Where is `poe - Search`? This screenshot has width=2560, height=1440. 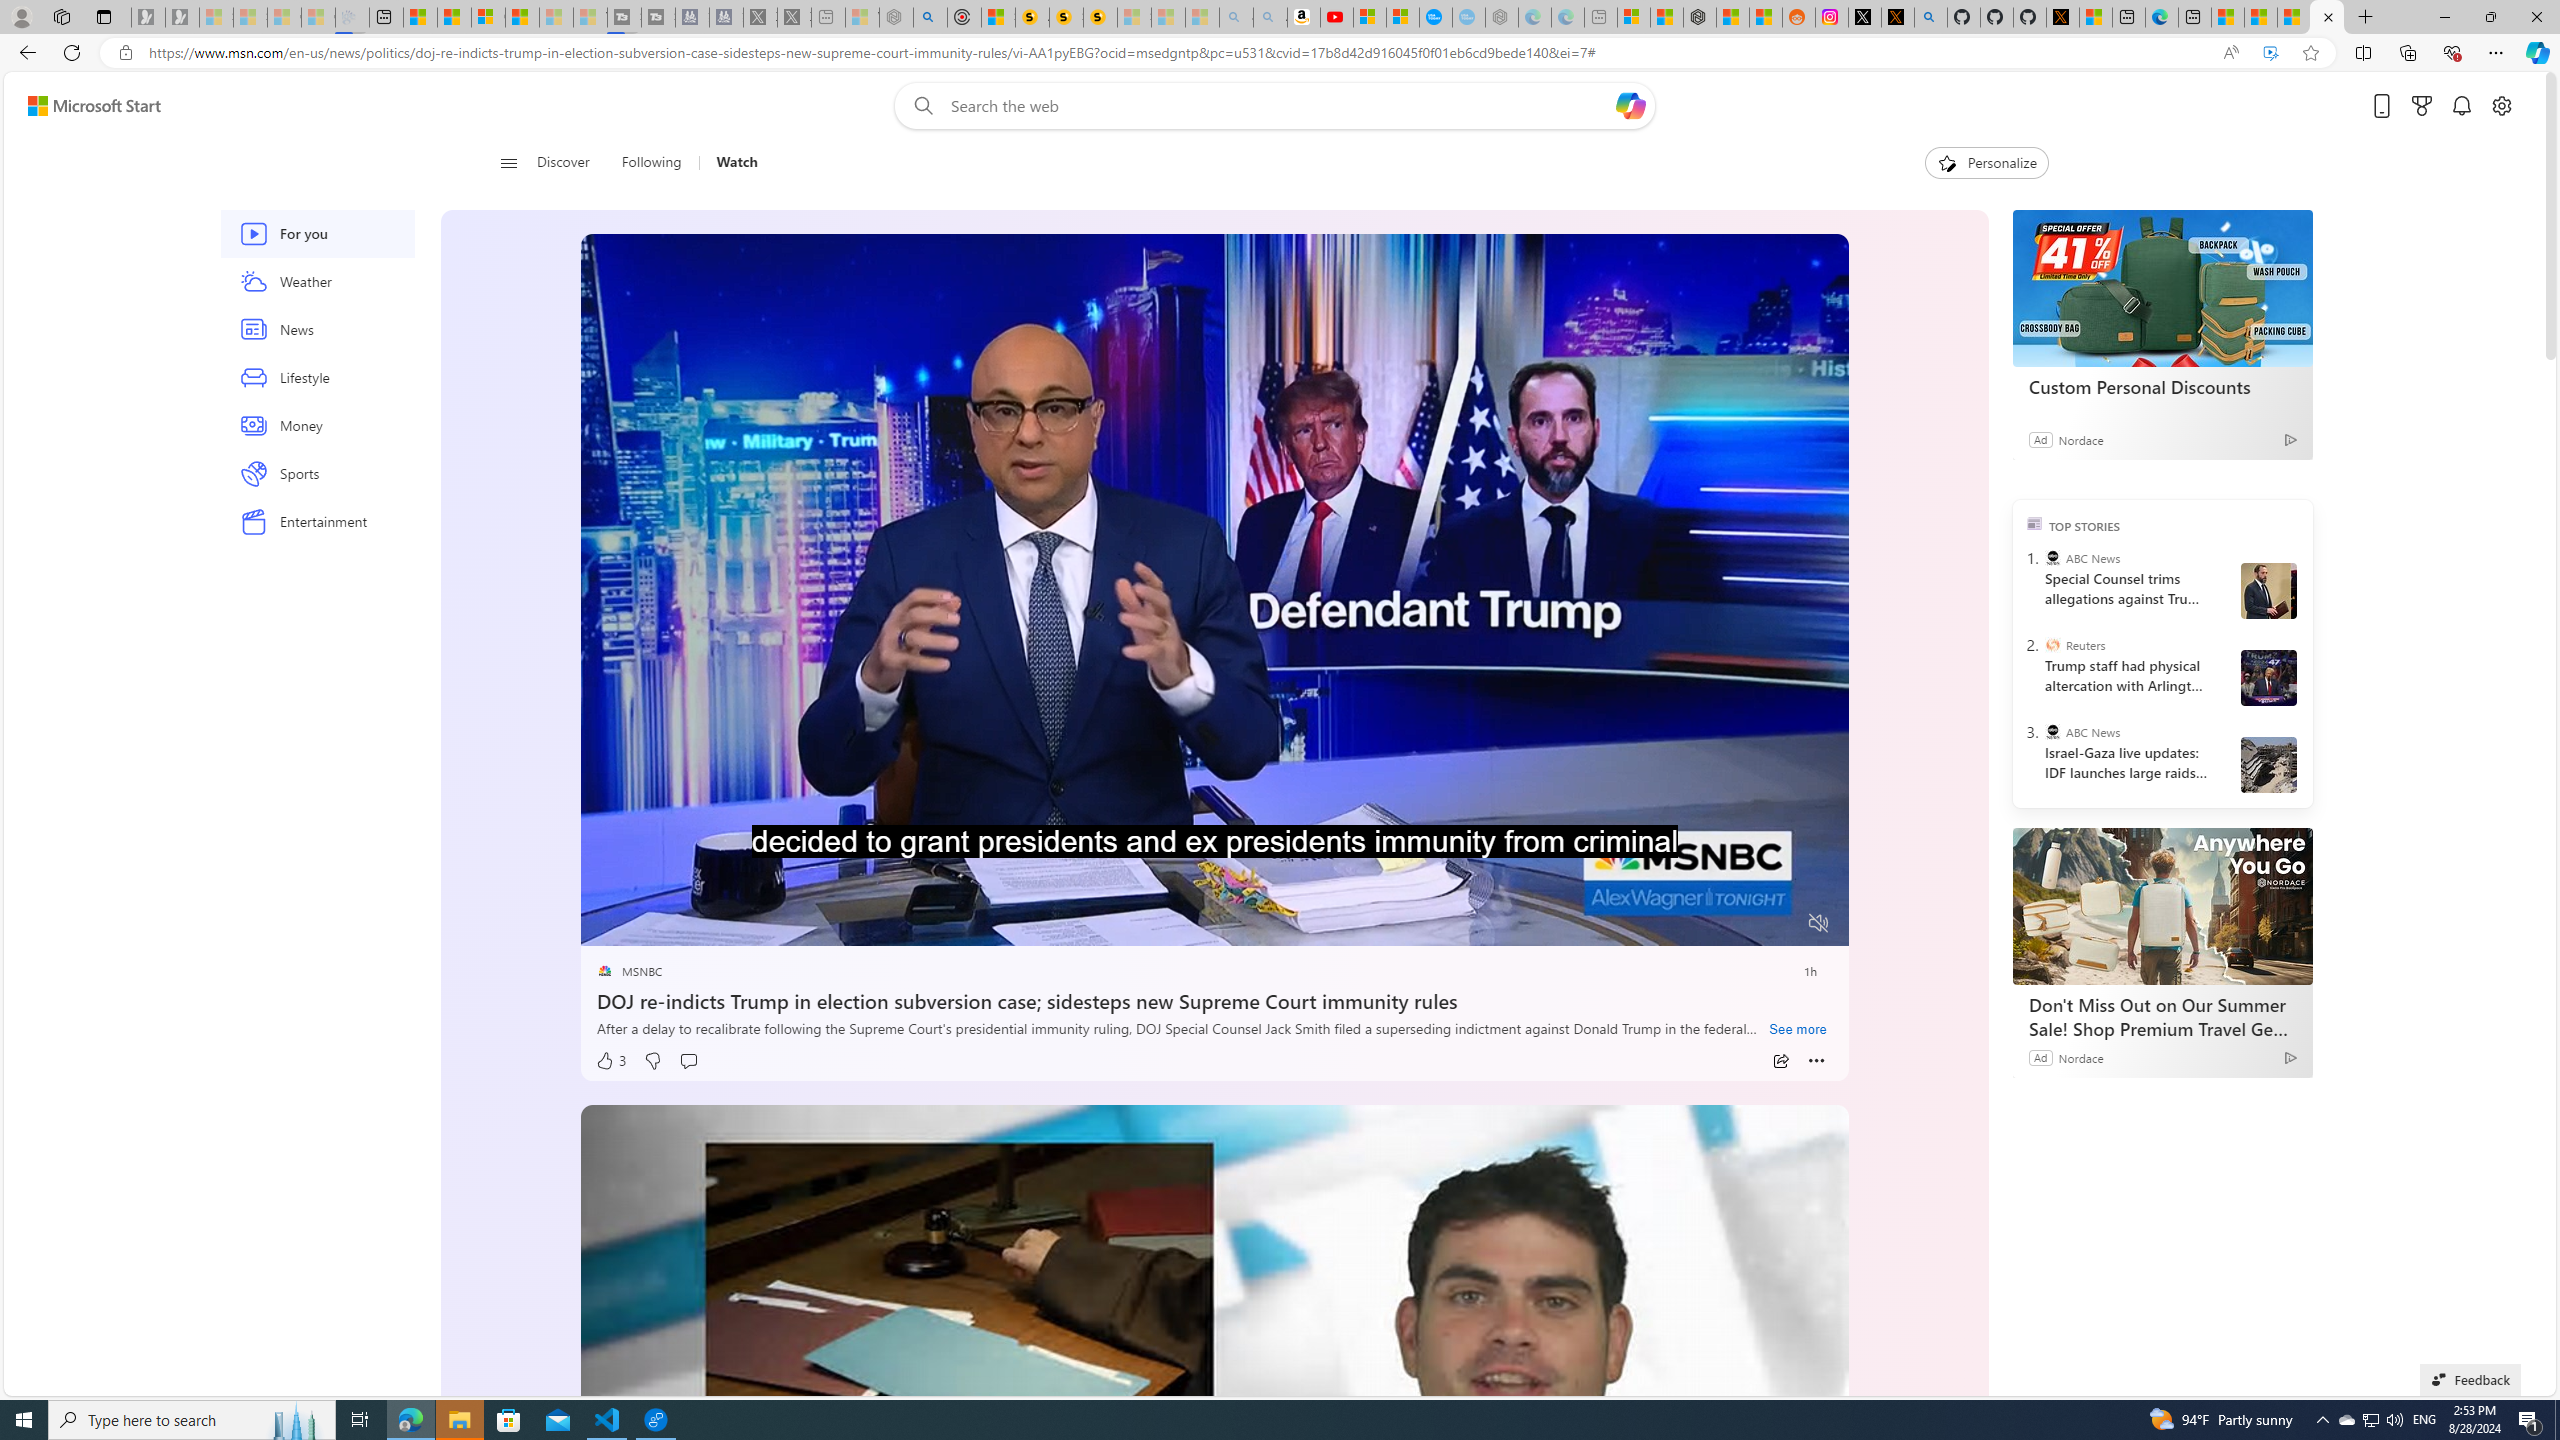
poe - Search is located at coordinates (930, 17).